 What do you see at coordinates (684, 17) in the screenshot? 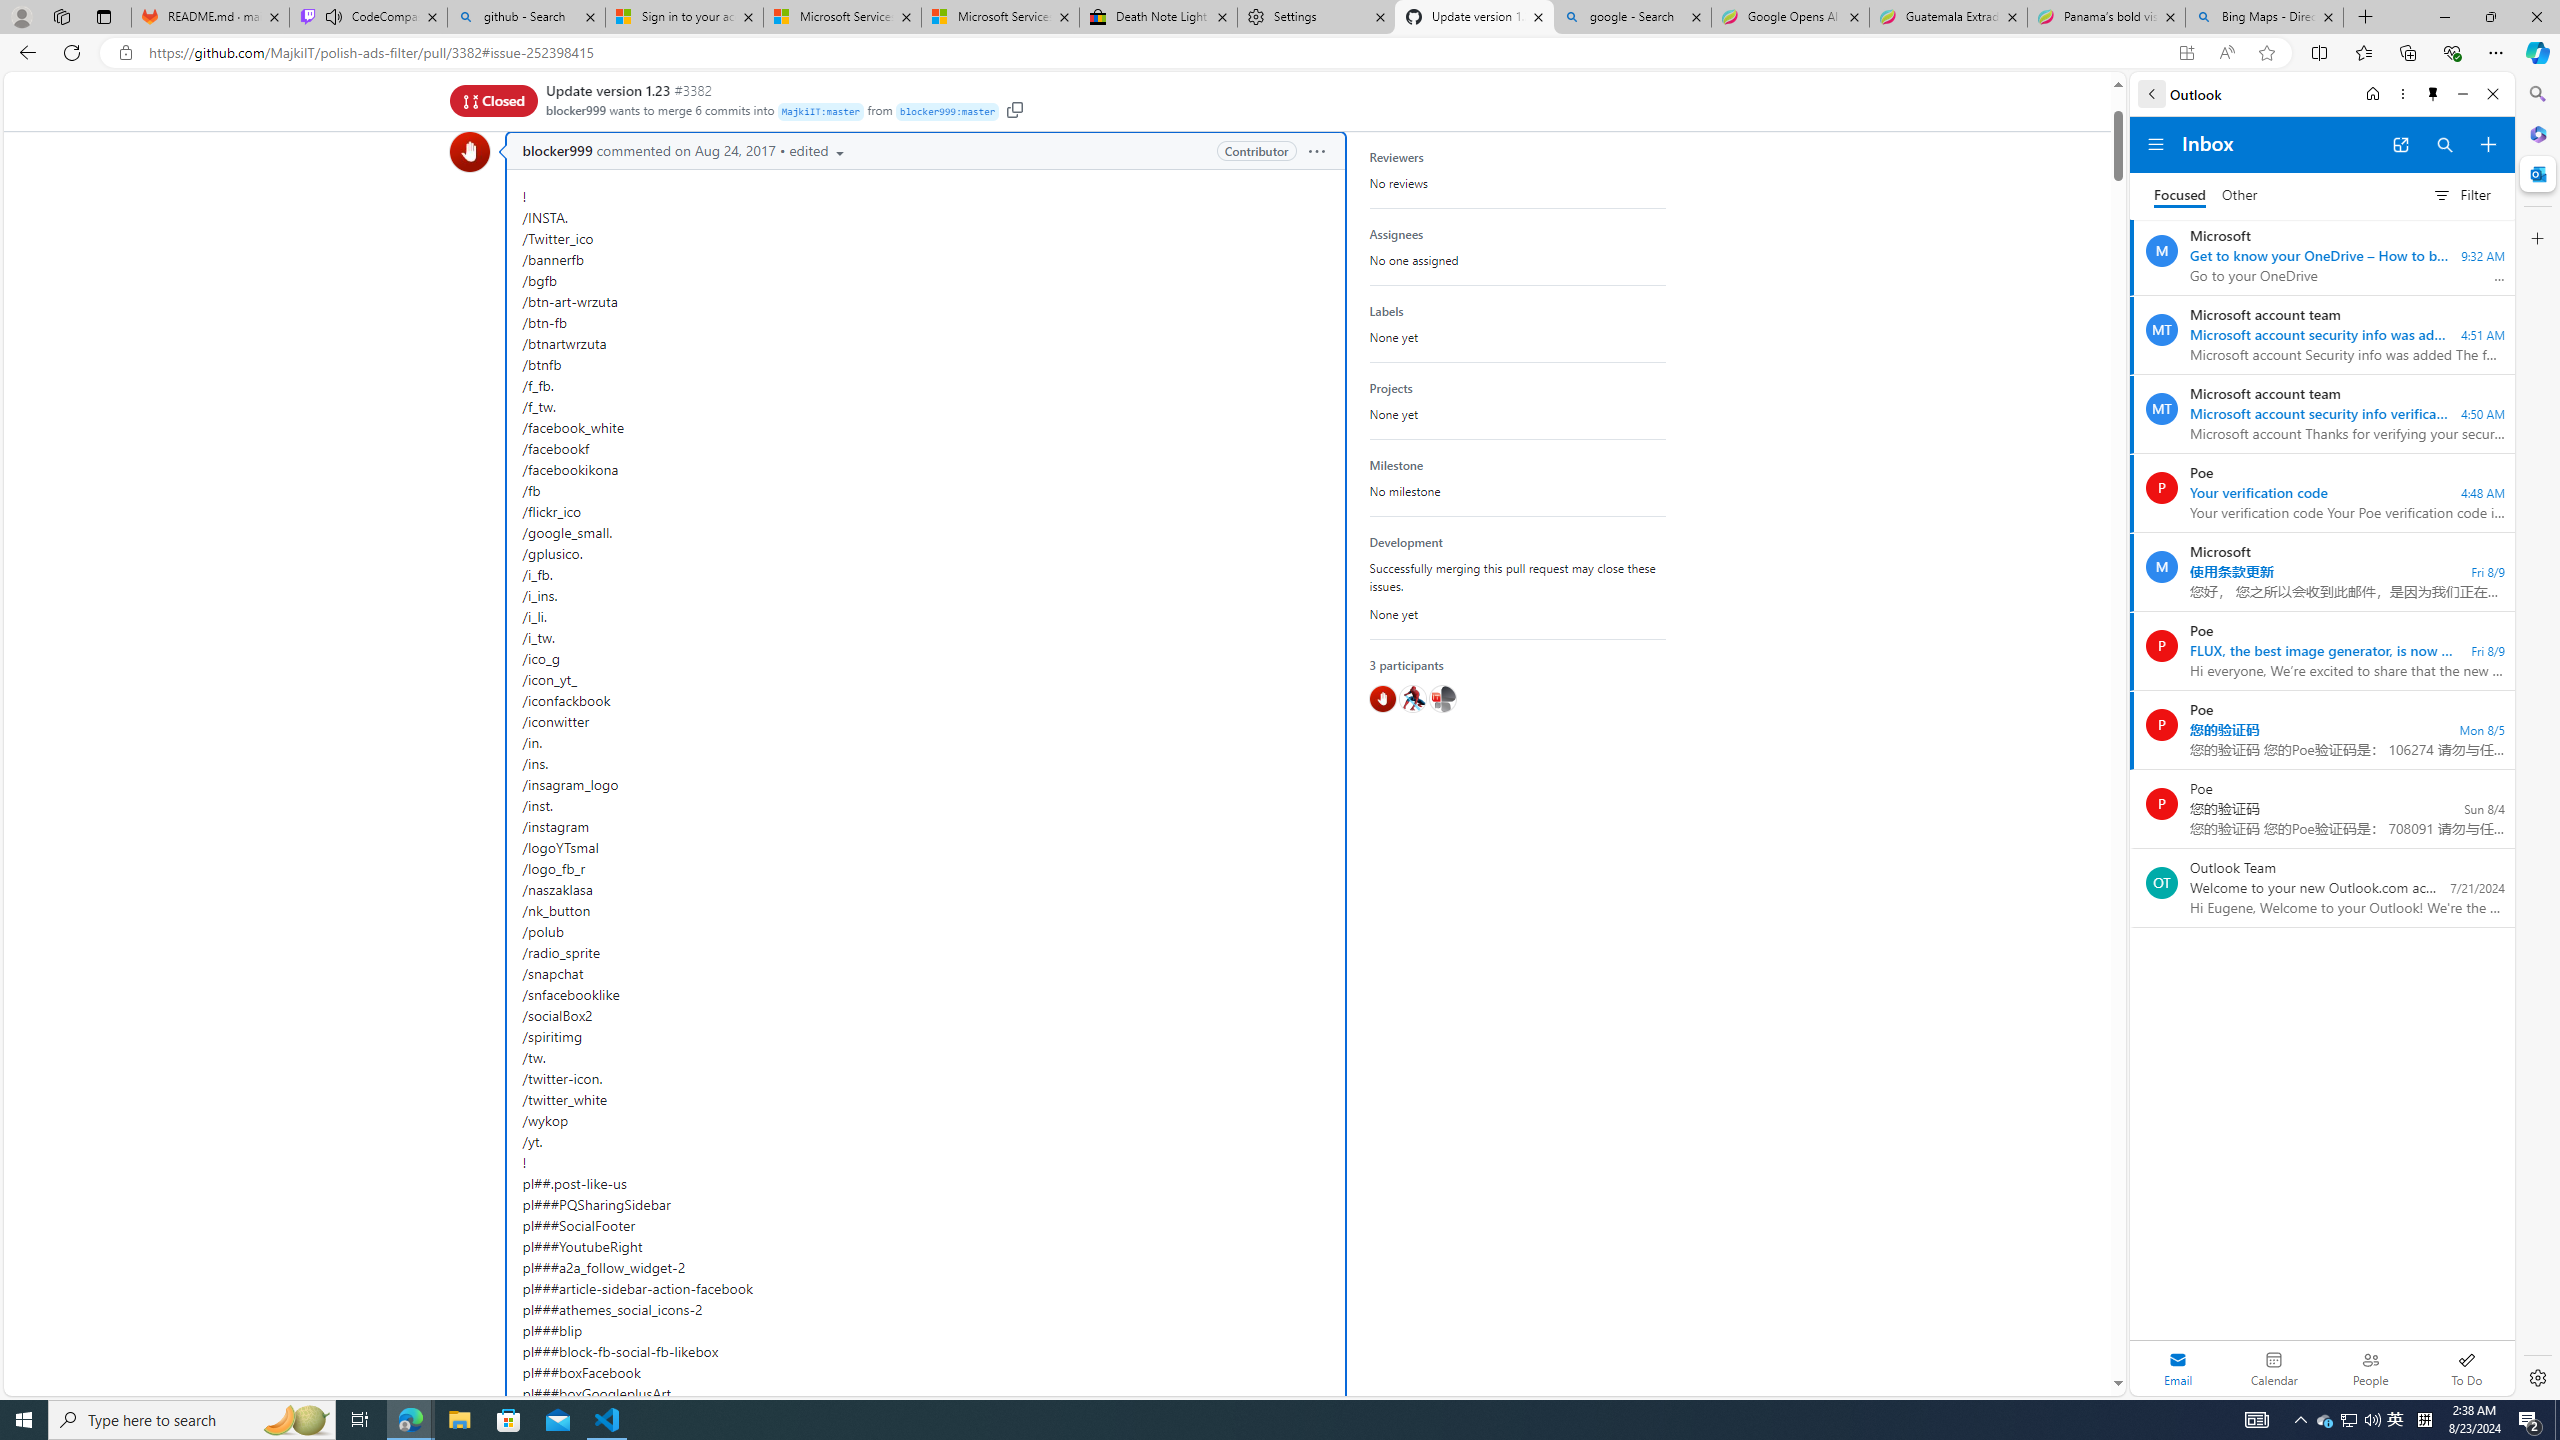
I see `Sign in to your account` at bounding box center [684, 17].